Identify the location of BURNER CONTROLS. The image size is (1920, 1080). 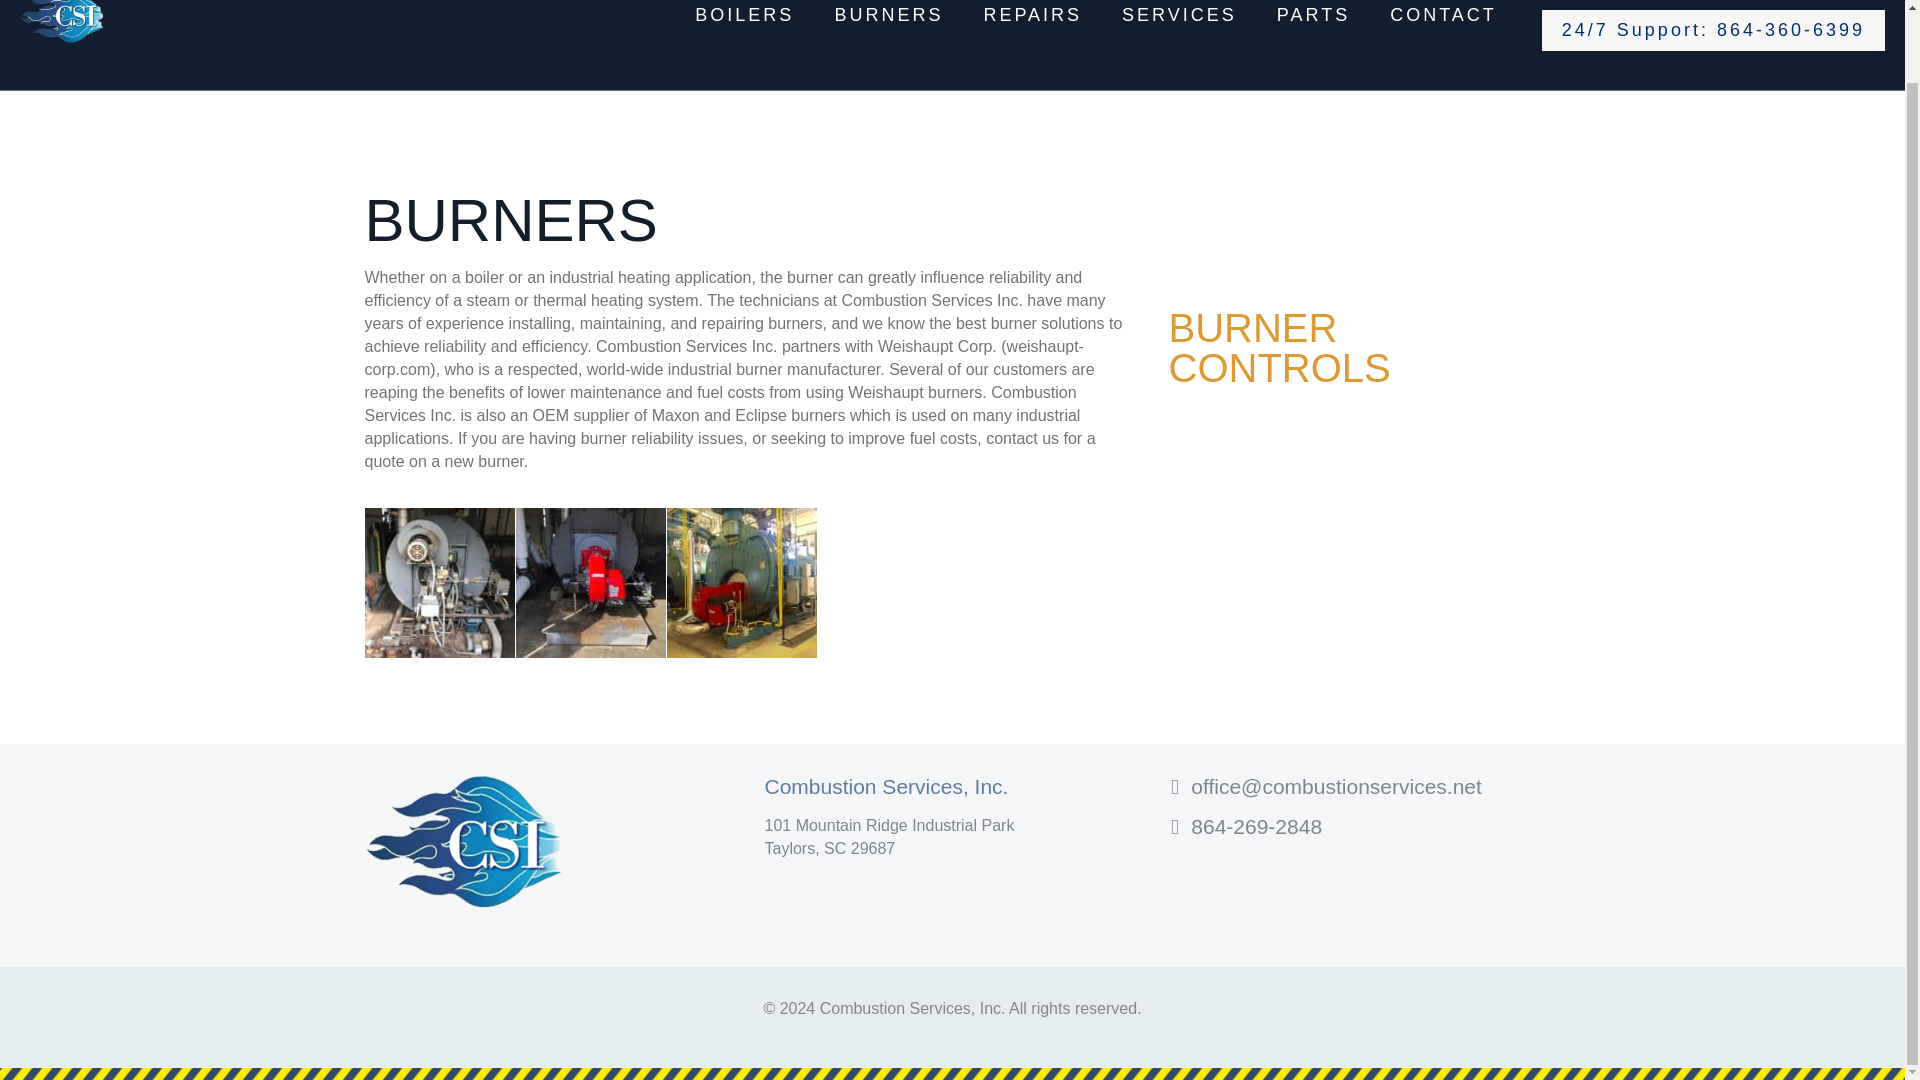
(1278, 347).